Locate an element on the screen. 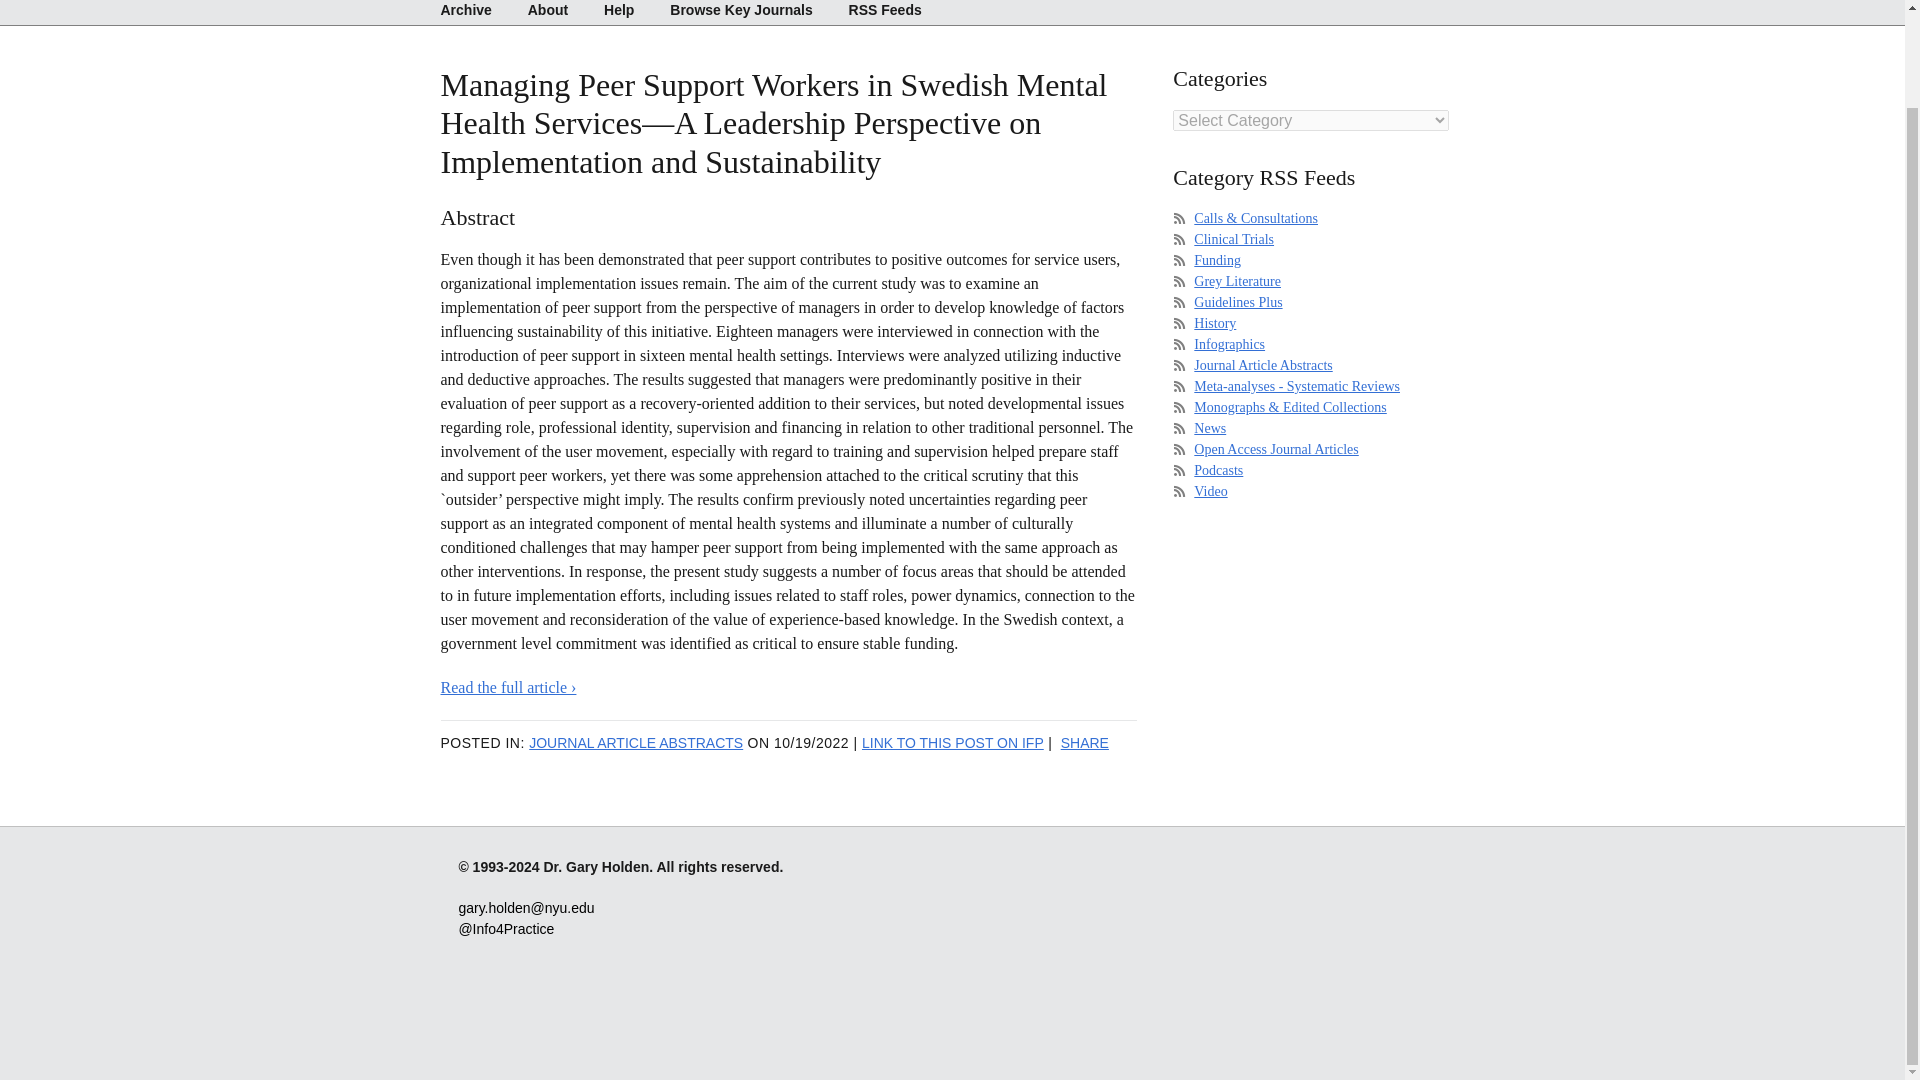  Journal Article Abstracts is located at coordinates (1263, 364).